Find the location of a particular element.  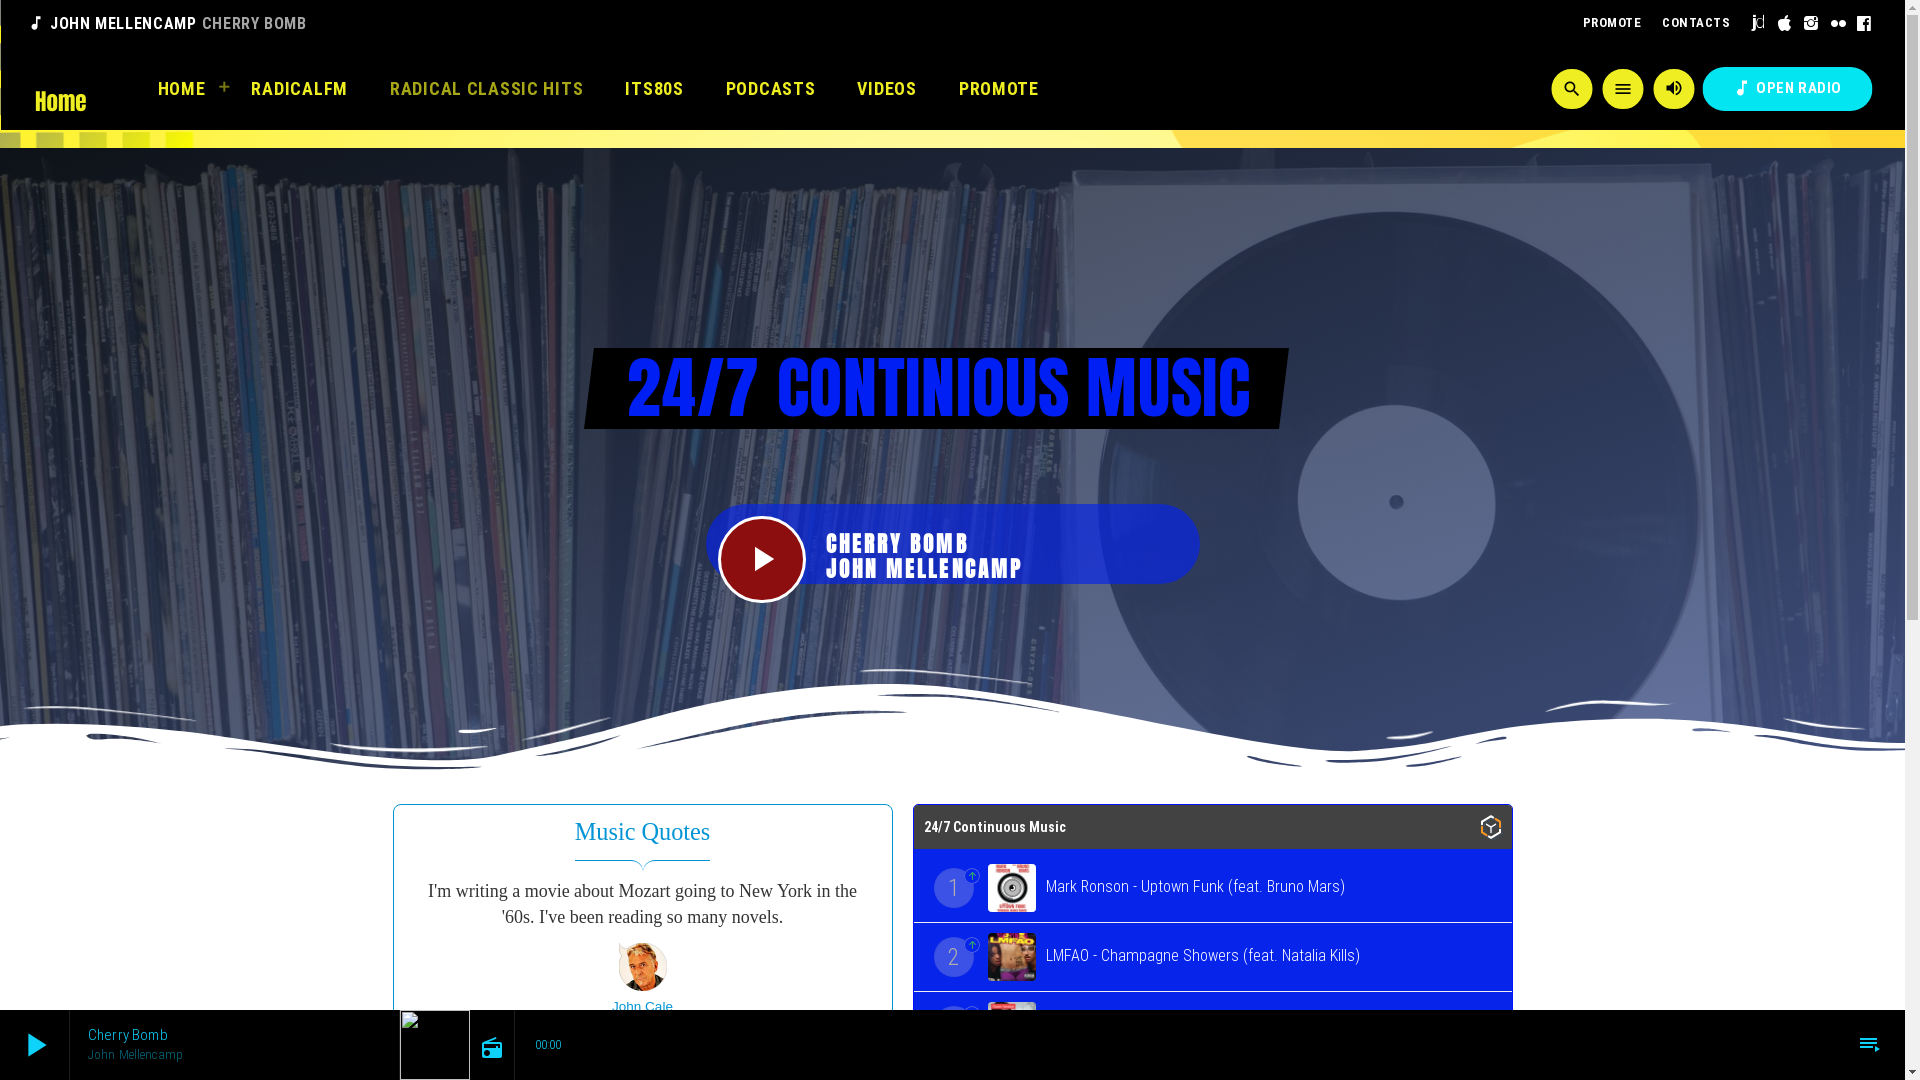

ITS80S is located at coordinates (654, 88).